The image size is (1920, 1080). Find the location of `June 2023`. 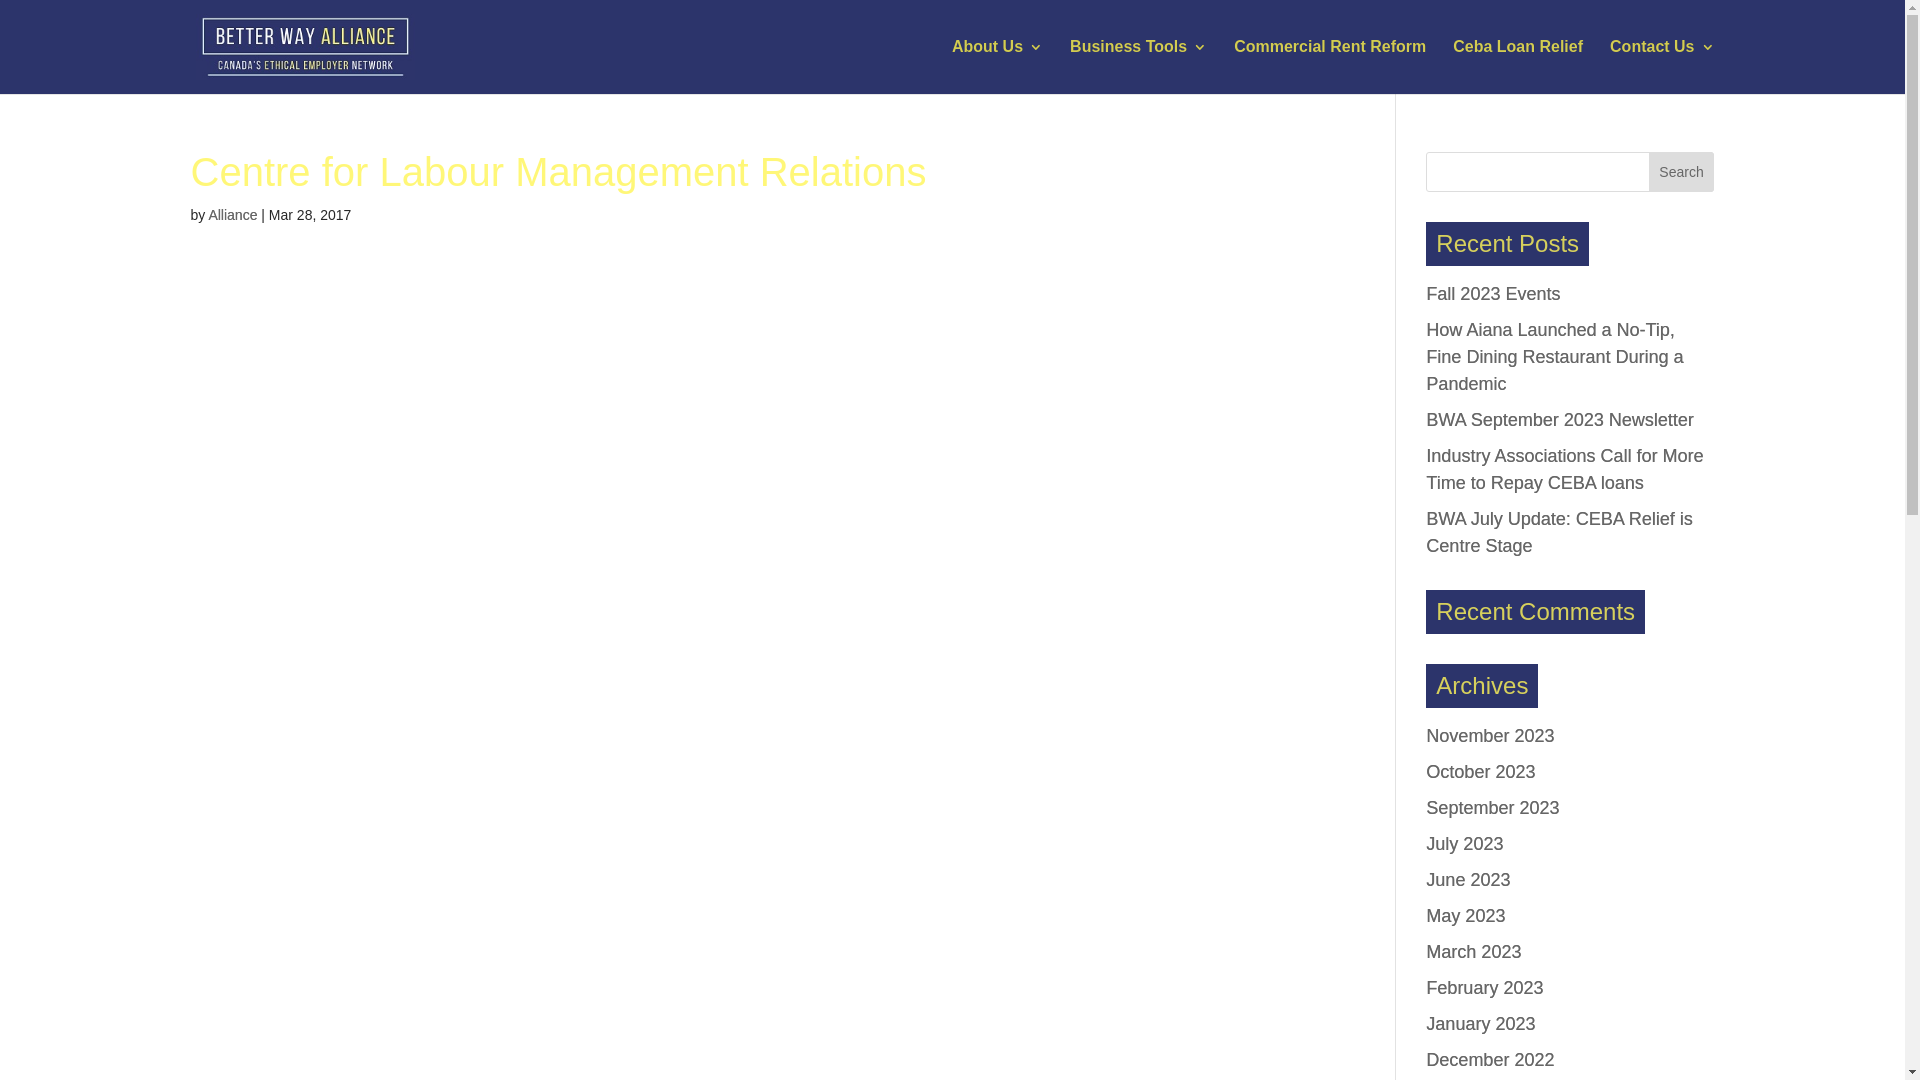

June 2023 is located at coordinates (1468, 880).